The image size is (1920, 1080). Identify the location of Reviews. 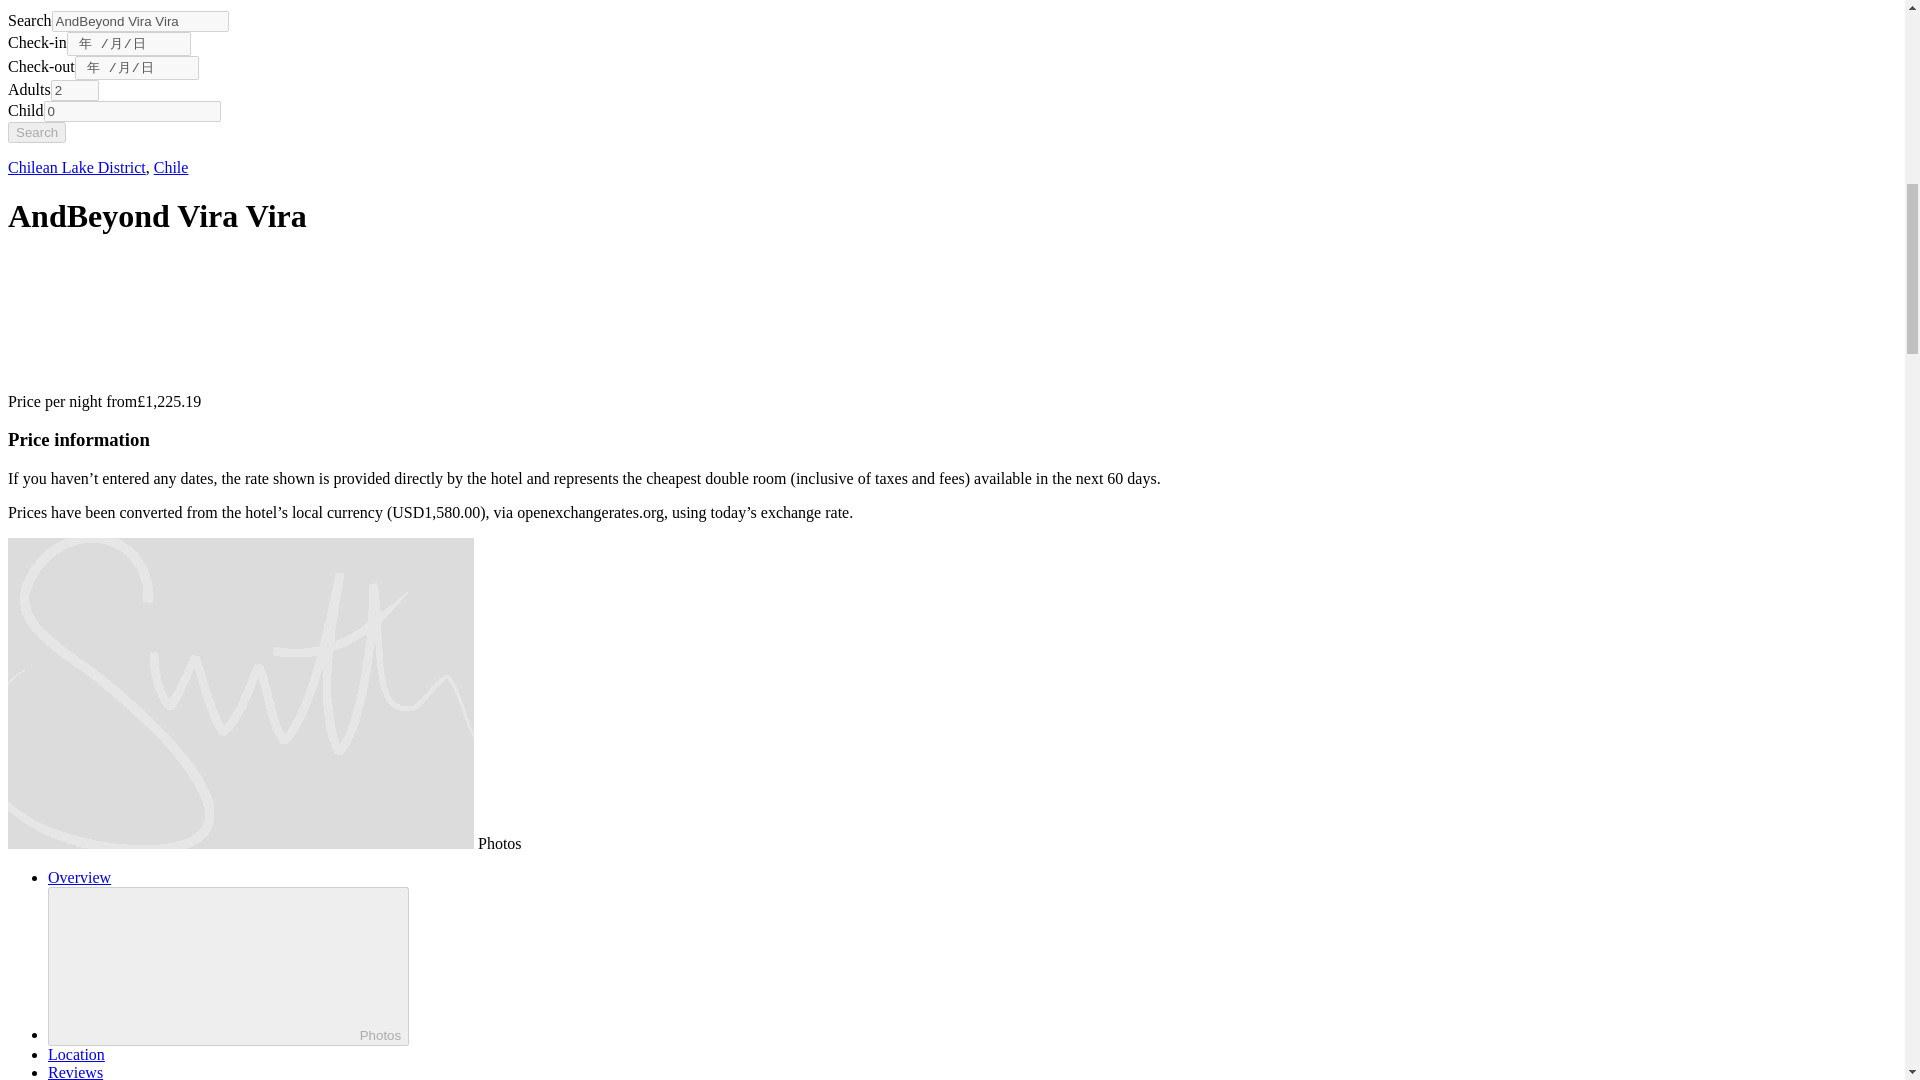
(76, 1072).